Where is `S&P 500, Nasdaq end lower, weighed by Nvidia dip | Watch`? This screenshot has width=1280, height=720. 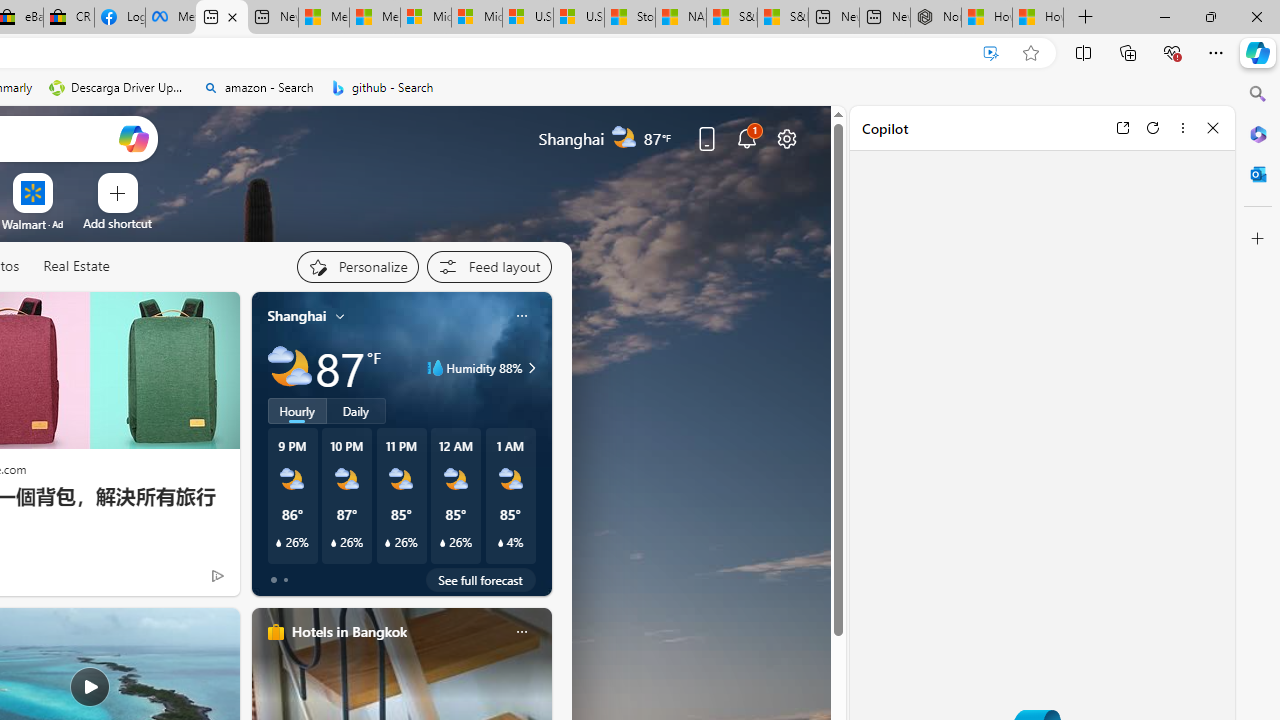 S&P 500, Nasdaq end lower, weighed by Nvidia dip | Watch is located at coordinates (782, 18).